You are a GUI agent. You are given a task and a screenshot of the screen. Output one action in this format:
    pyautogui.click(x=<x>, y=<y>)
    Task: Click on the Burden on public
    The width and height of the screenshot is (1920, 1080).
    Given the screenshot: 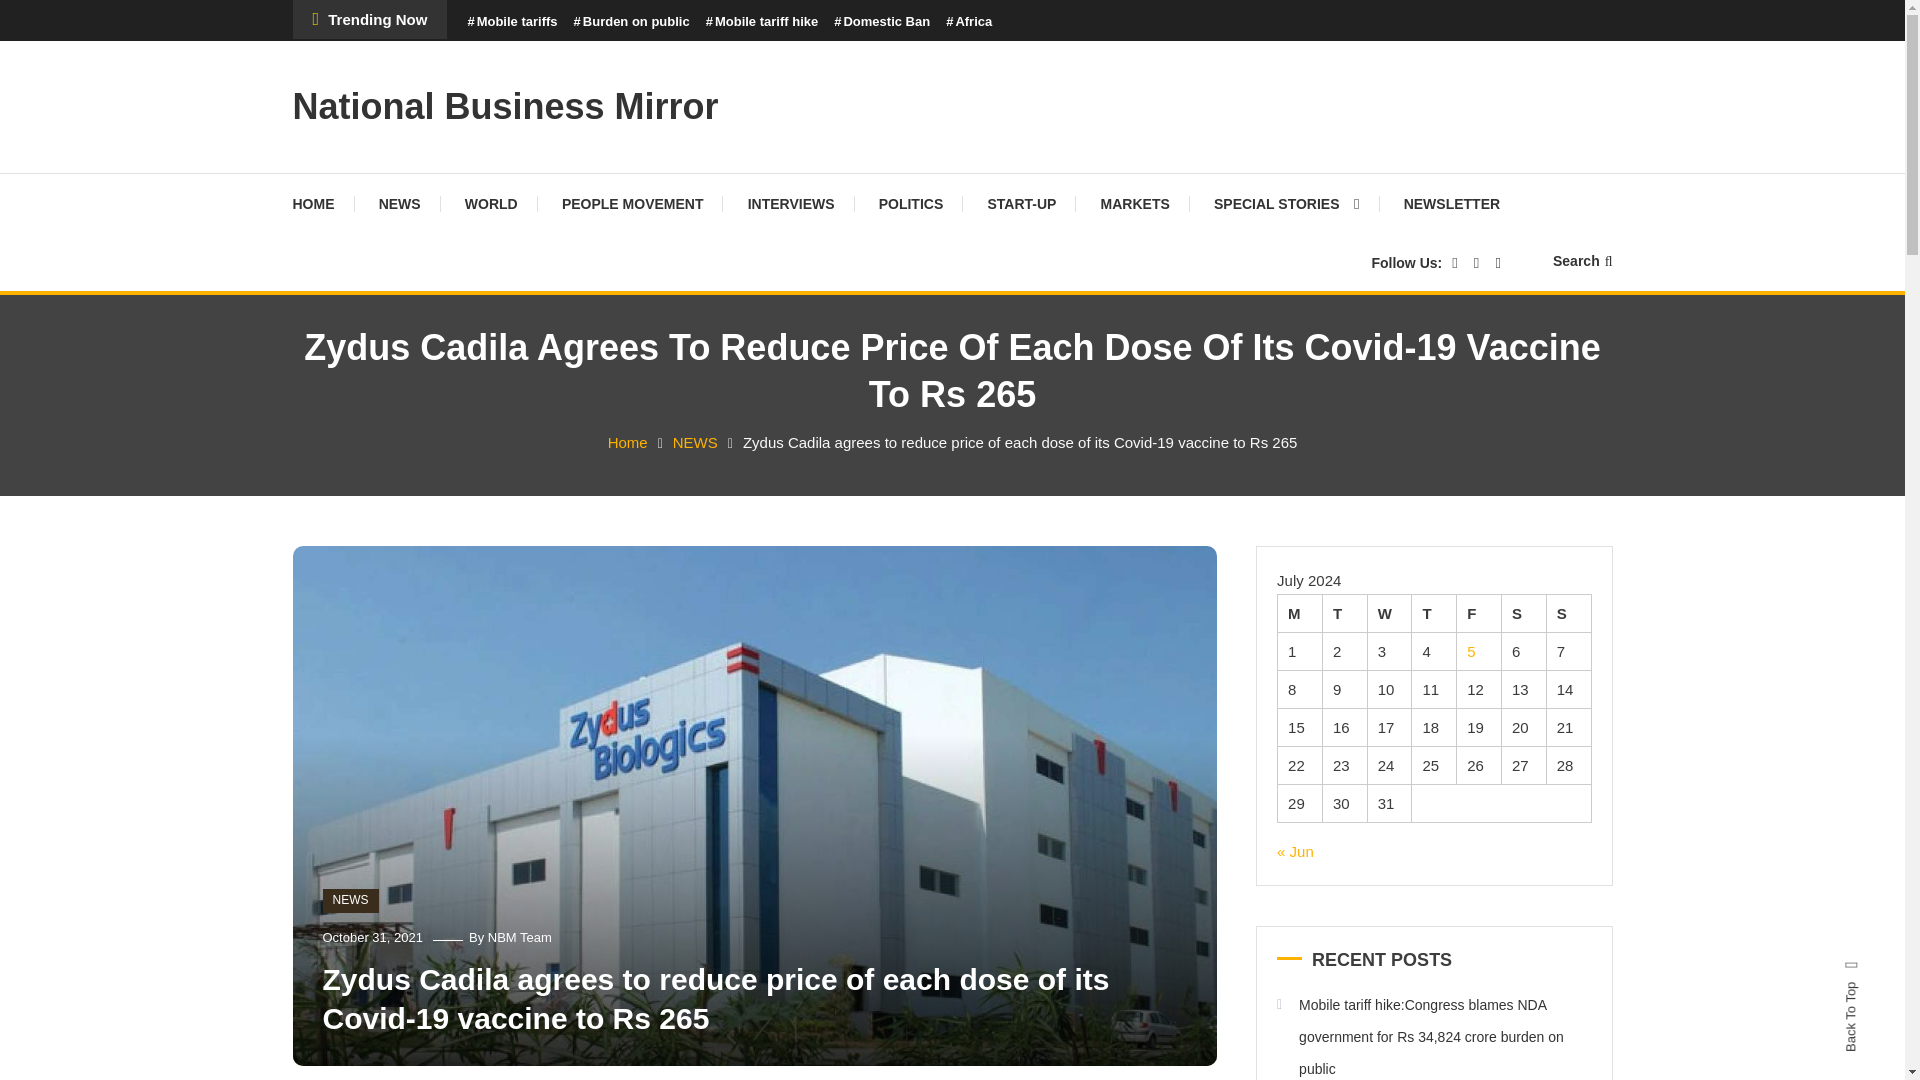 What is the action you would take?
    pyautogui.click(x=632, y=22)
    